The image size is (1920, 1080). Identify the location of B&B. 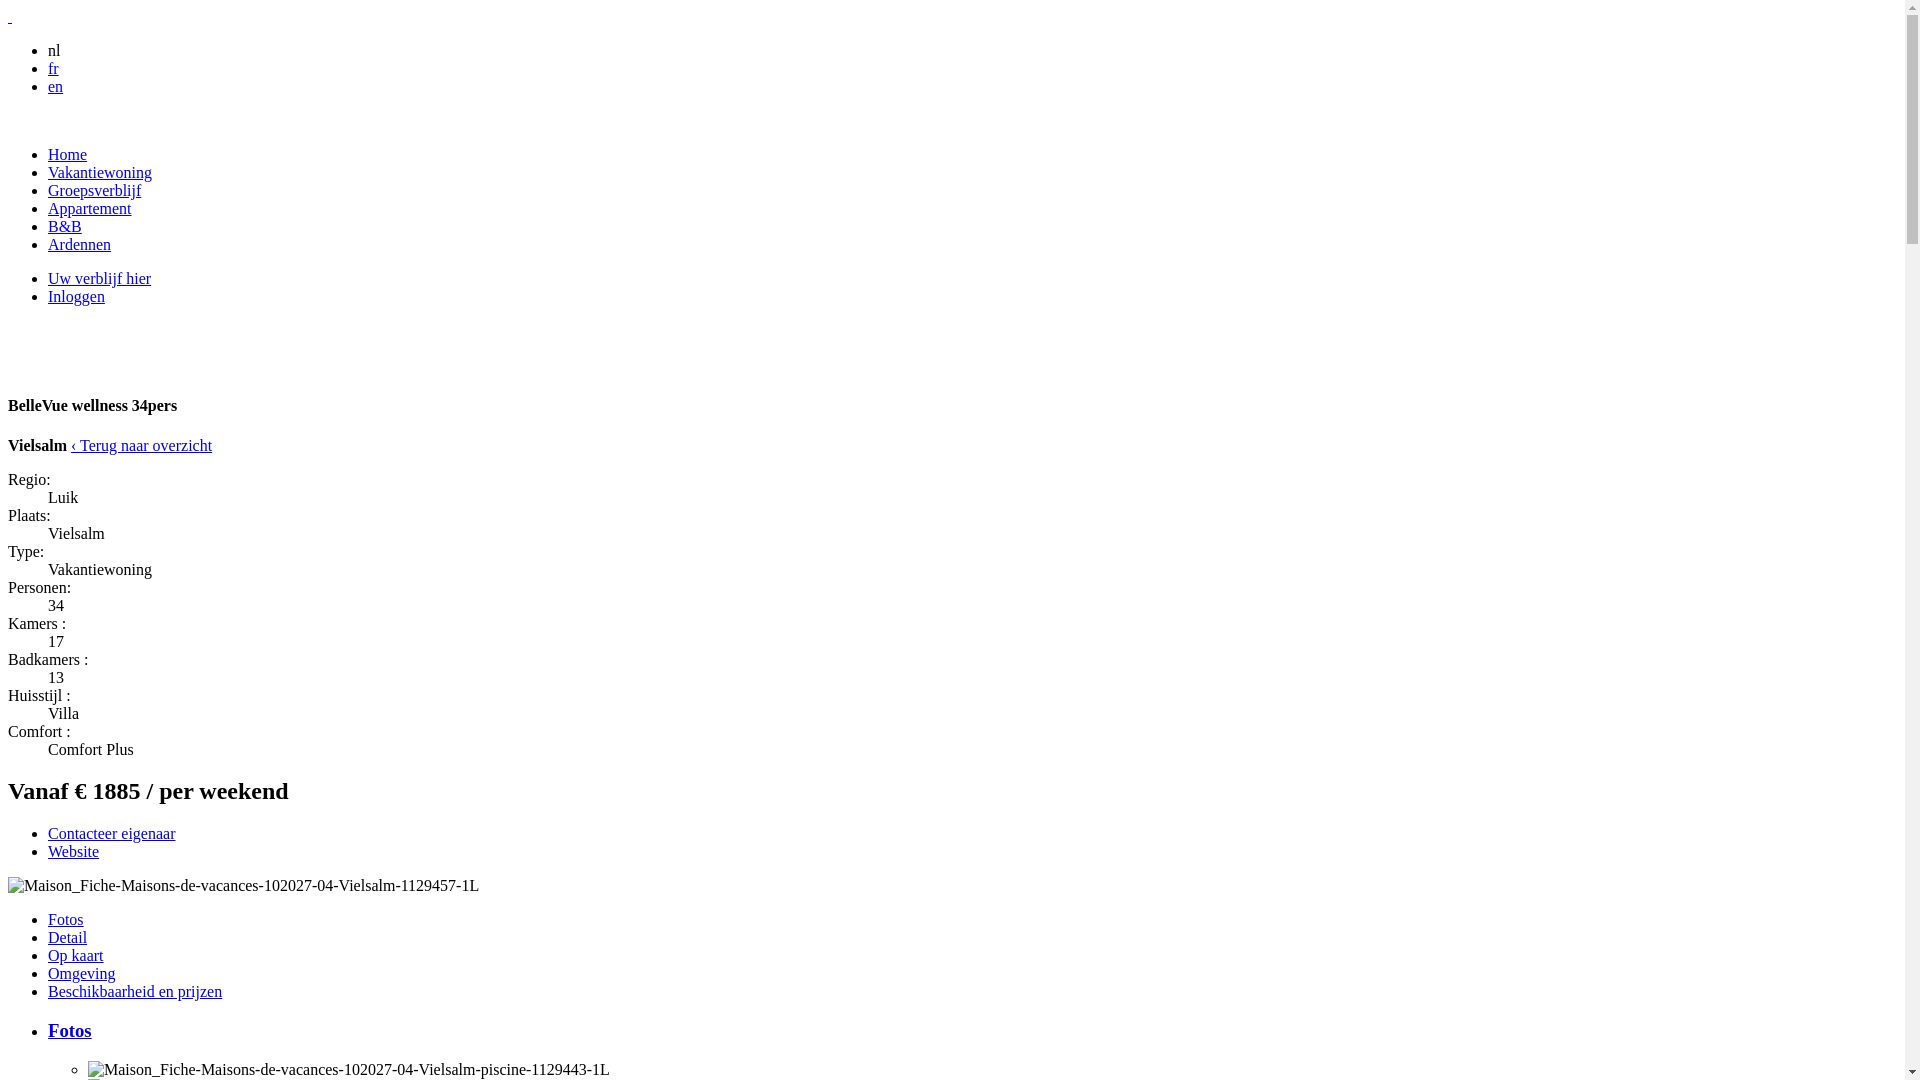
(65, 226).